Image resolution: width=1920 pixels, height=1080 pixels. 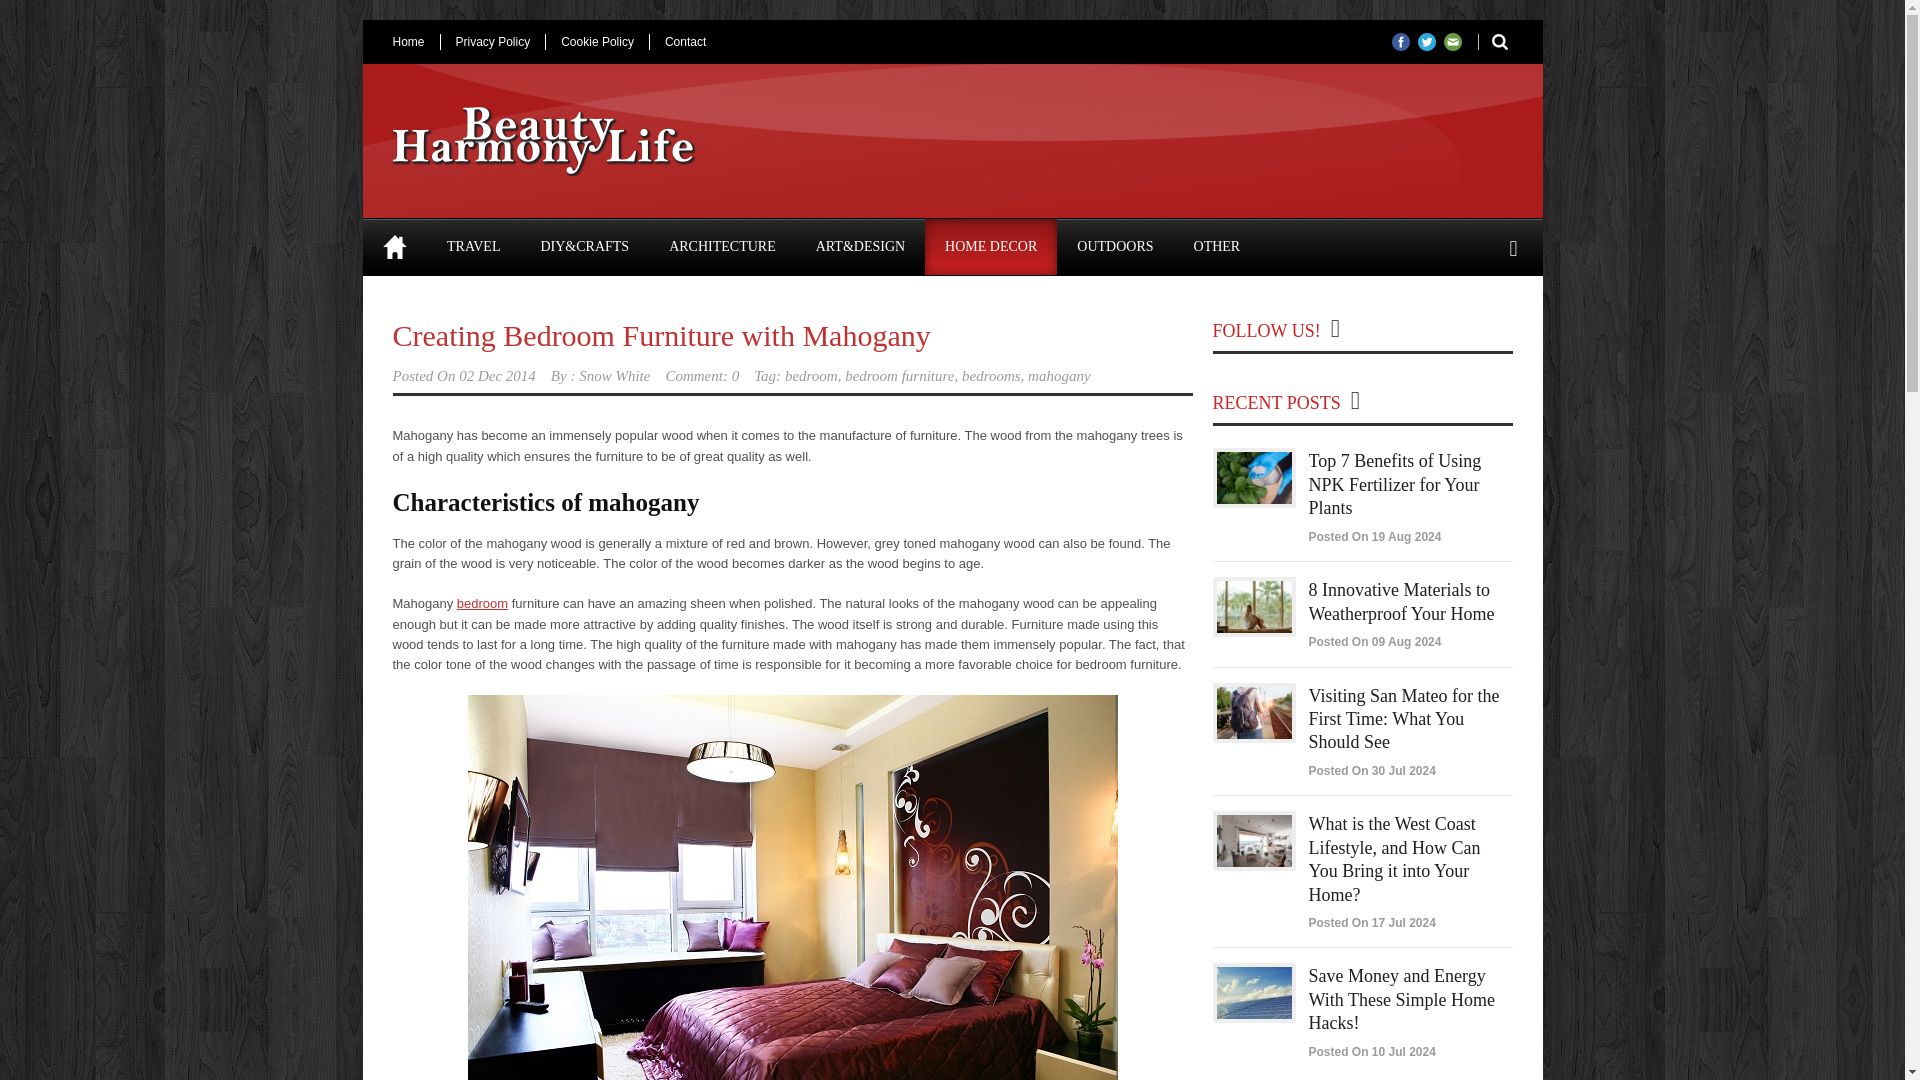 What do you see at coordinates (811, 376) in the screenshot?
I see `bedroom` at bounding box center [811, 376].